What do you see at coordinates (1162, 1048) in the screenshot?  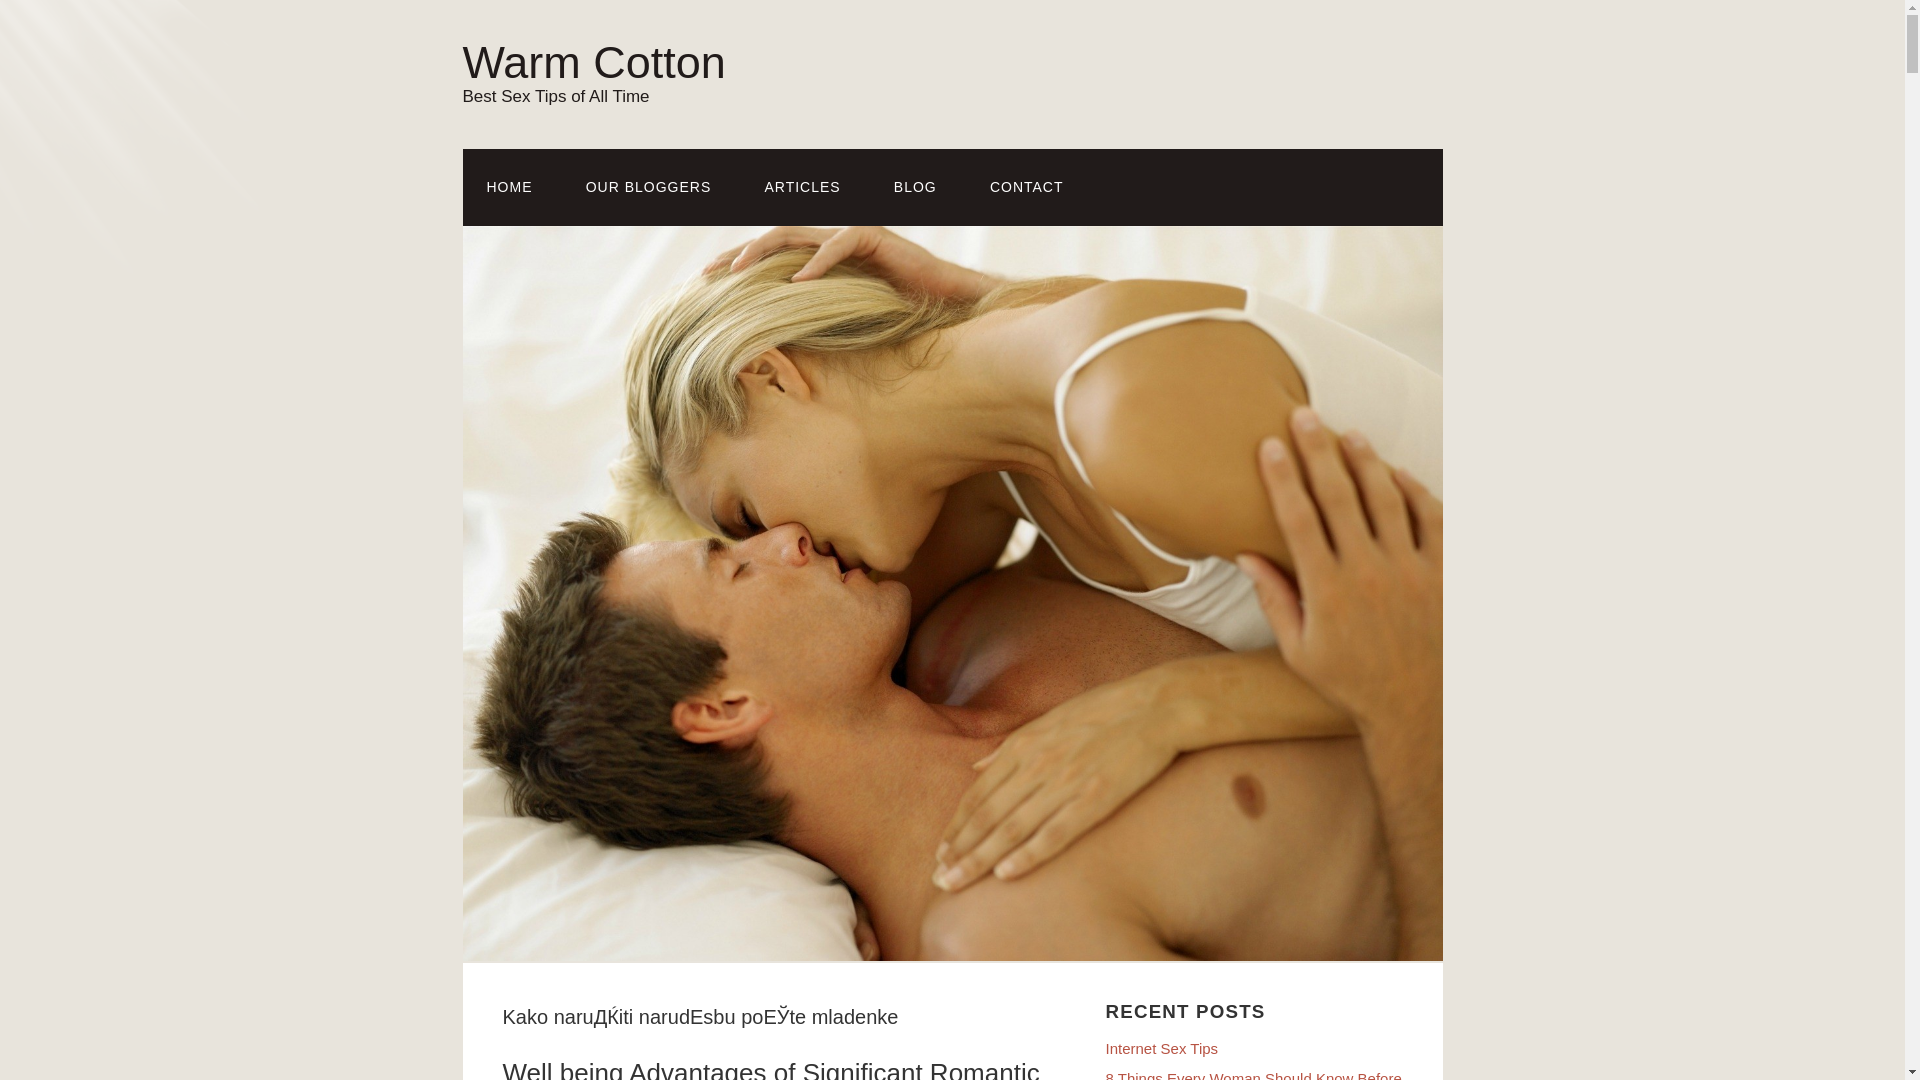 I see `Internet Sex Tips` at bounding box center [1162, 1048].